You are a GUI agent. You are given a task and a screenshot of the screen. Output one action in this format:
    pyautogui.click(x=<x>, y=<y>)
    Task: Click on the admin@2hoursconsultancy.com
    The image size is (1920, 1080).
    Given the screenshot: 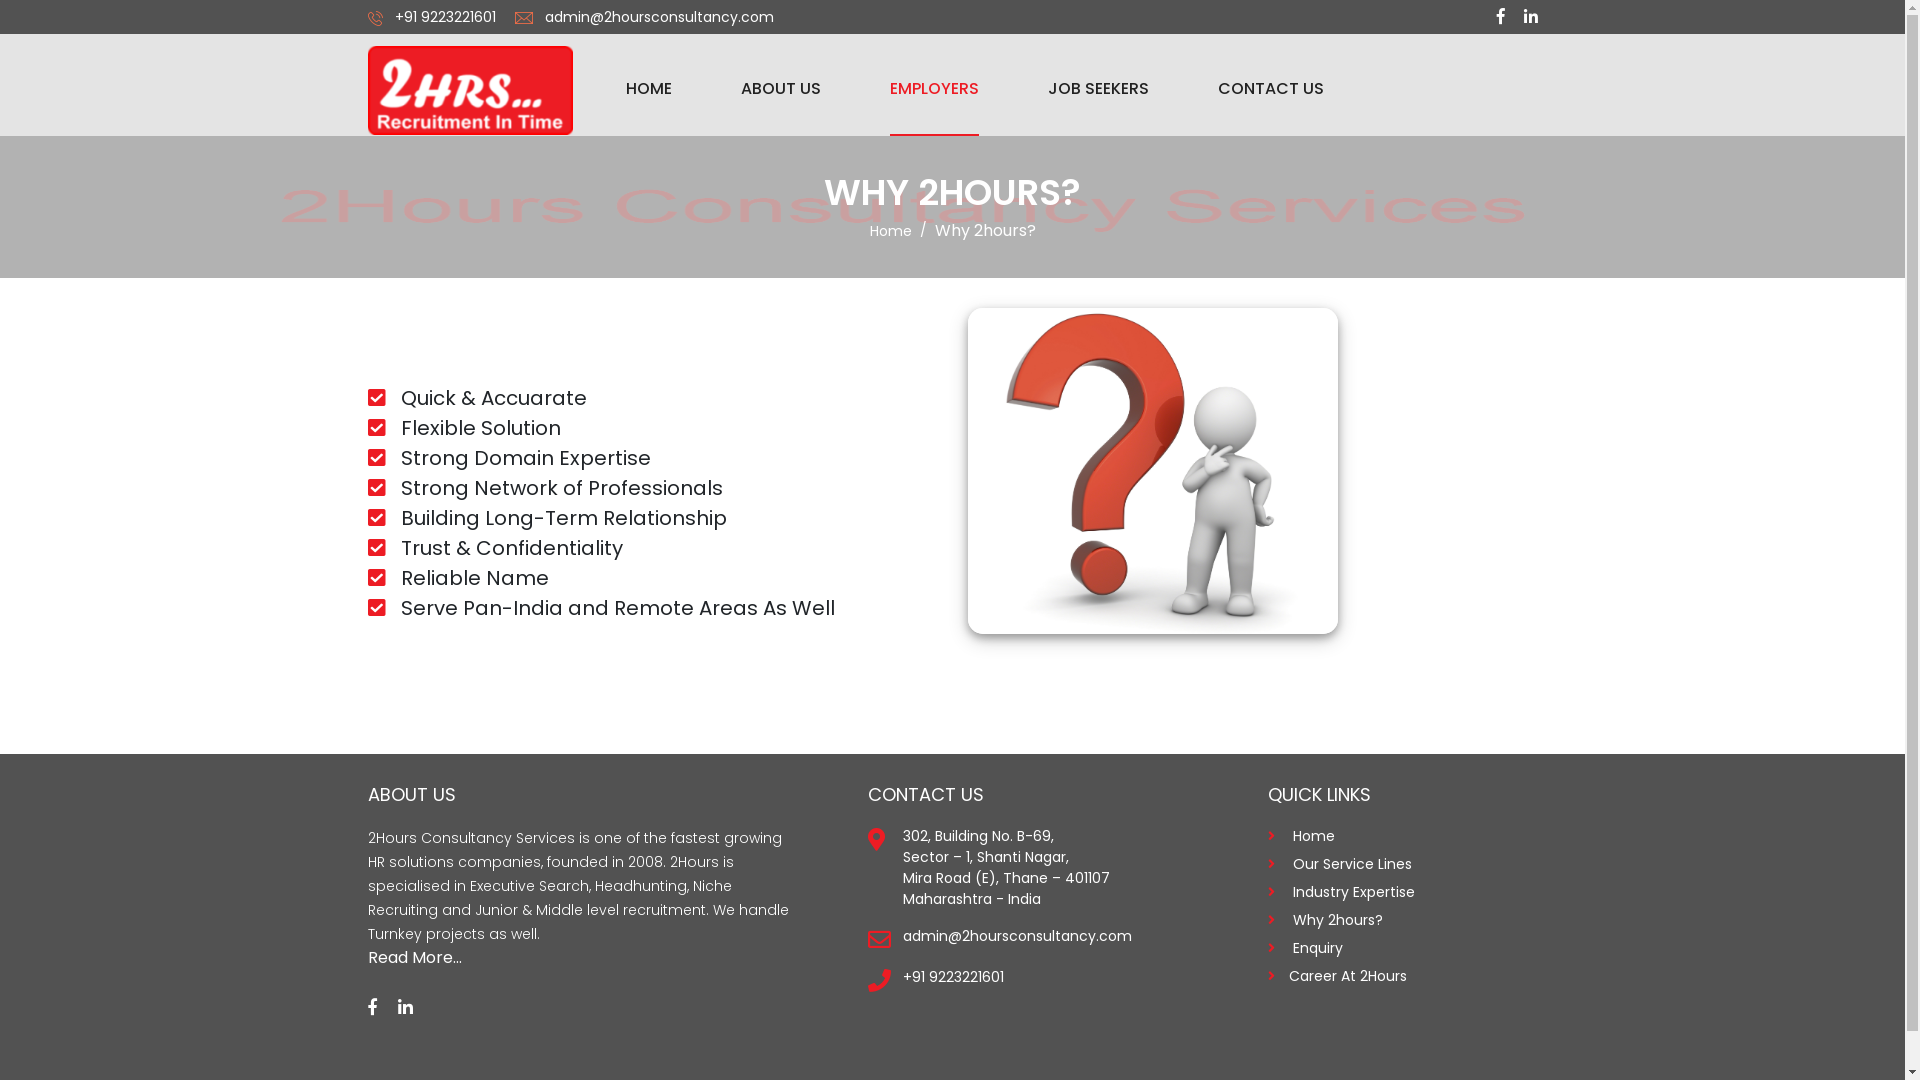 What is the action you would take?
    pyautogui.click(x=658, y=17)
    